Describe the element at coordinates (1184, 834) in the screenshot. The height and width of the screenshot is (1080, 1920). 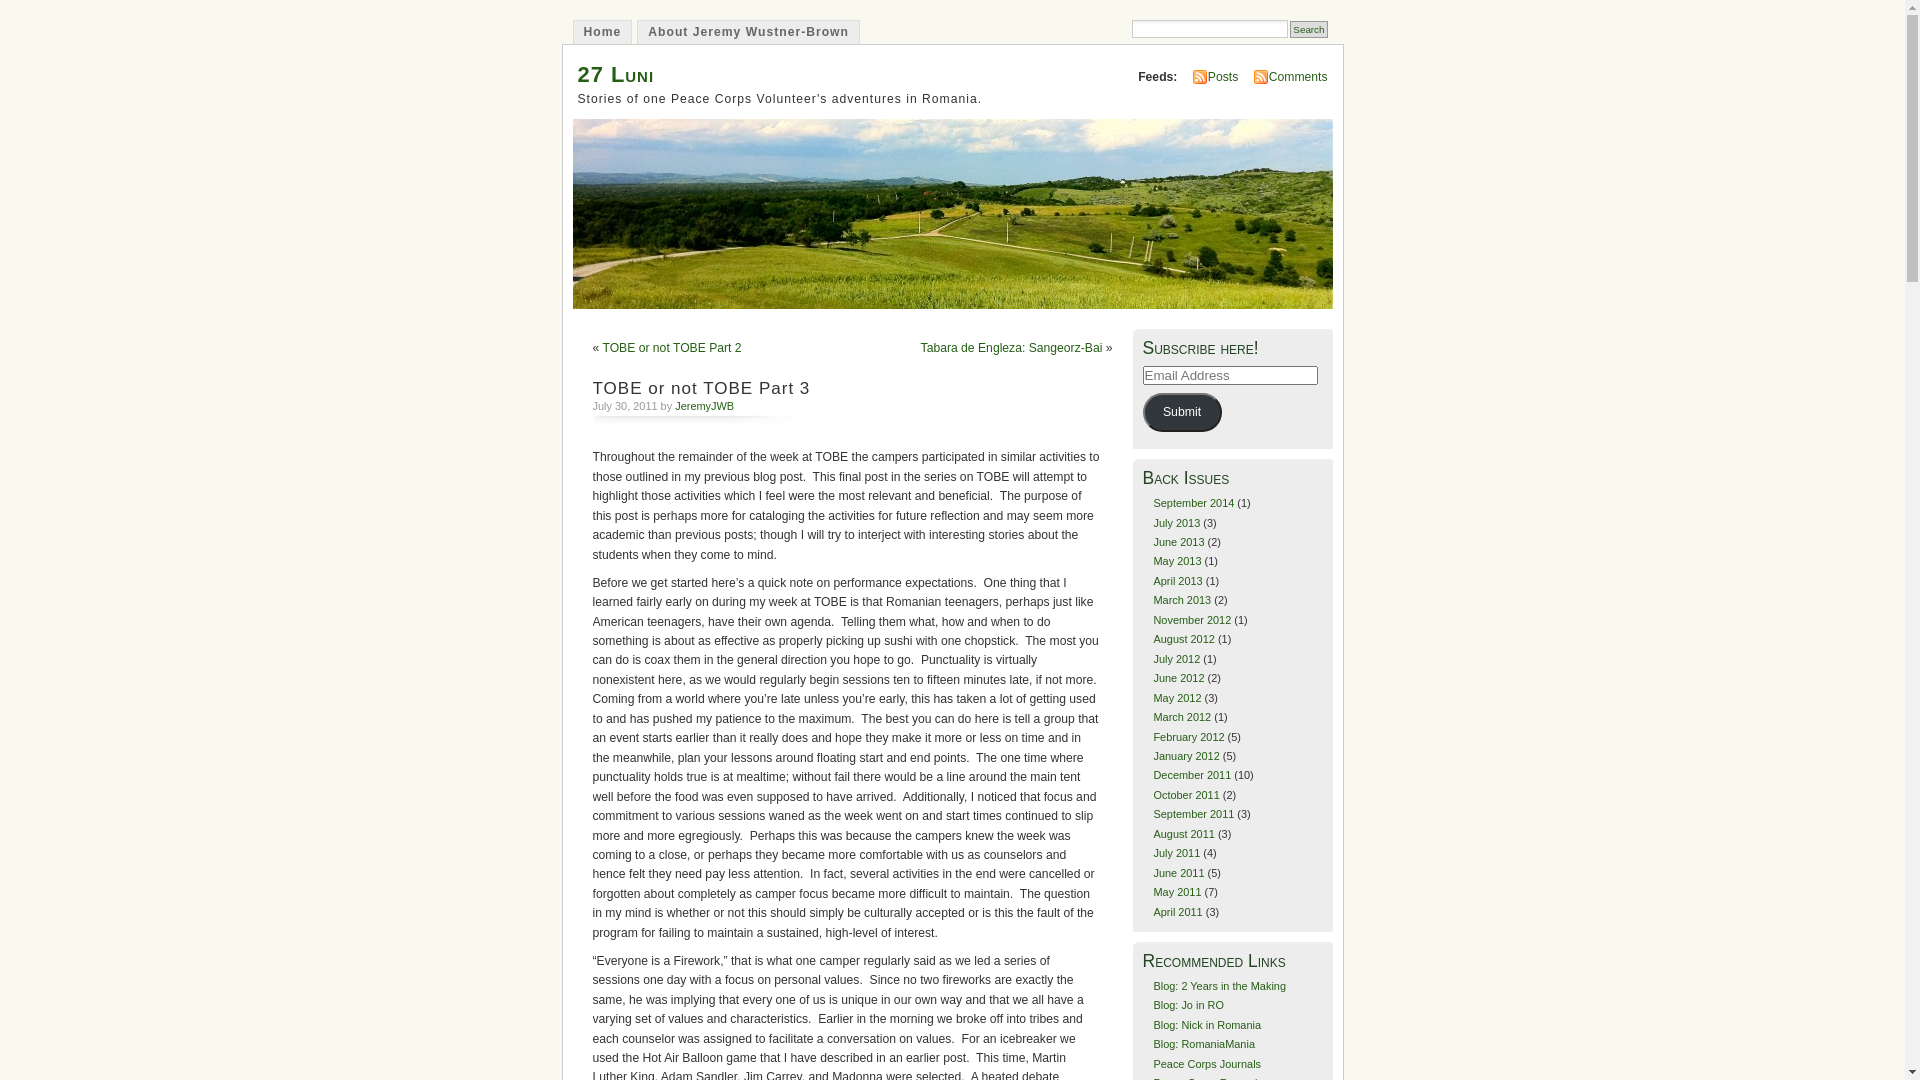
I see `August 2011` at that location.